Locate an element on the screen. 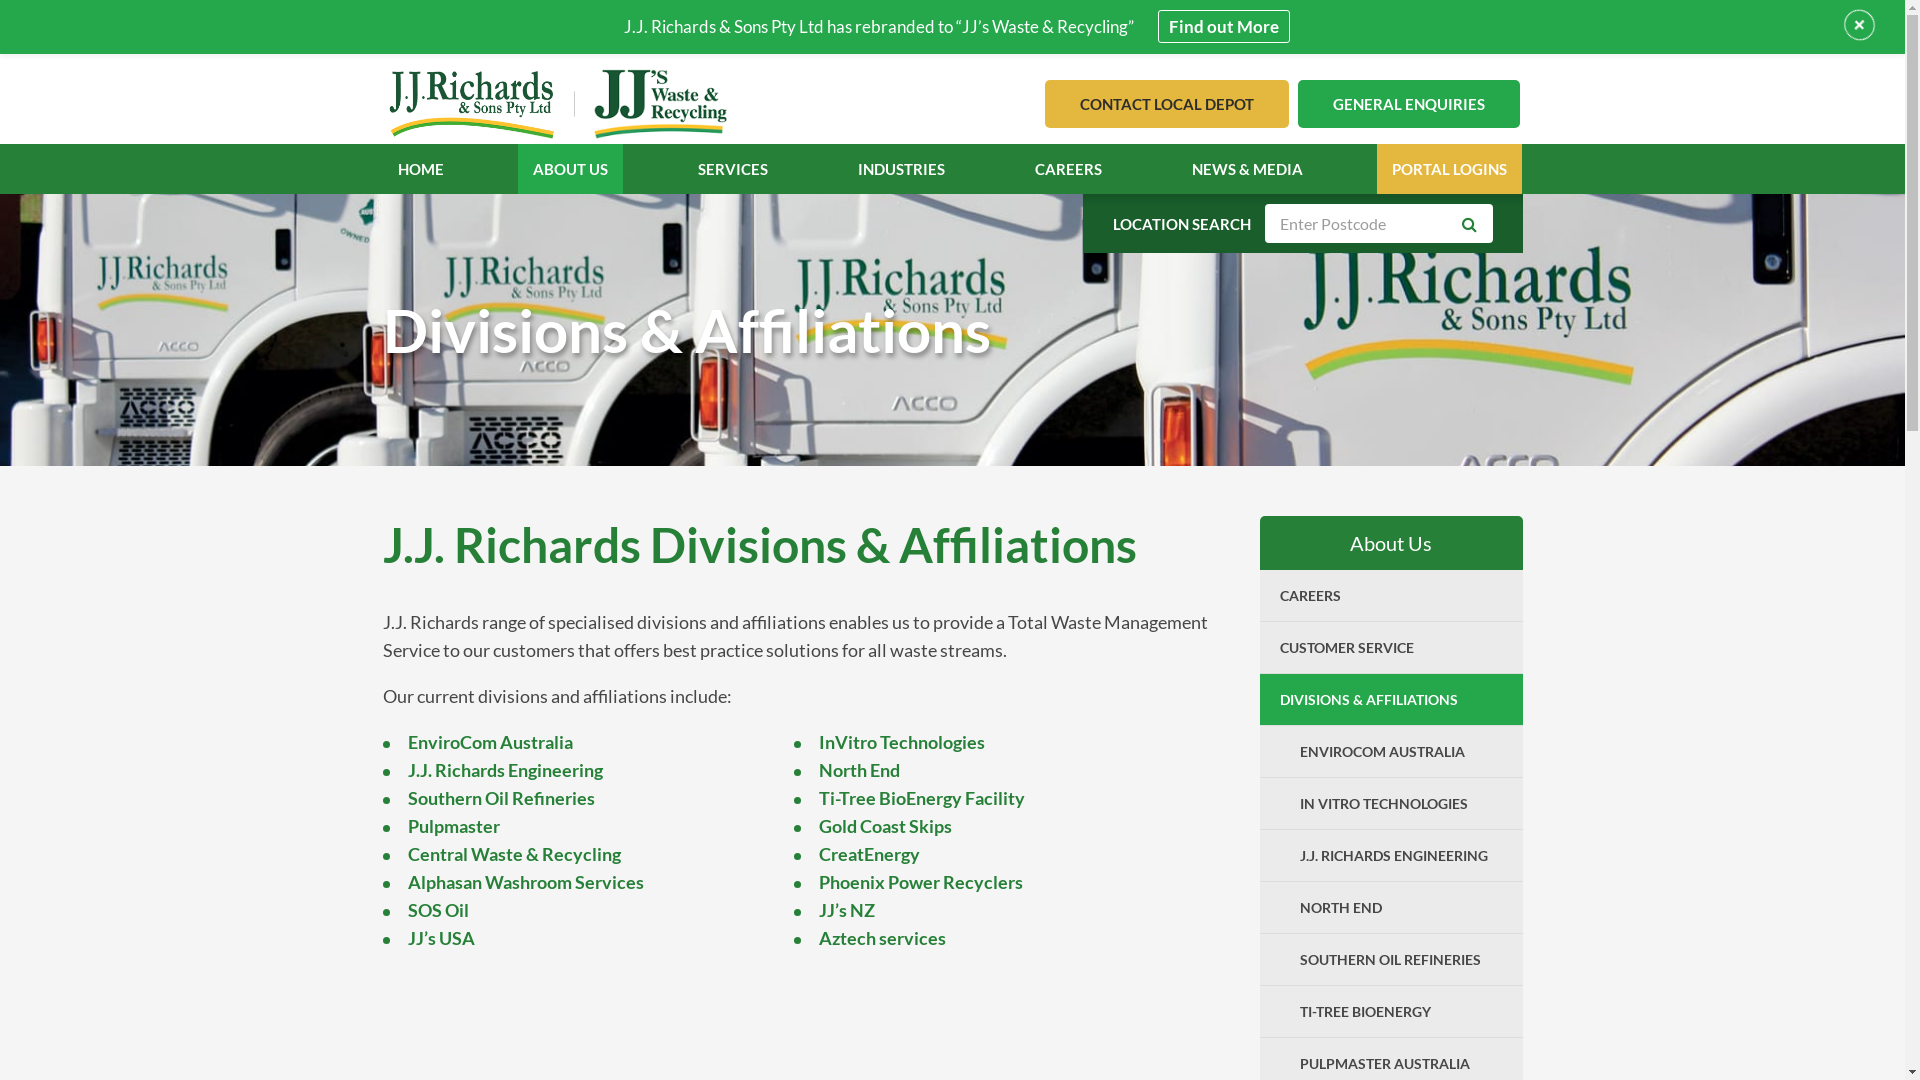 Image resolution: width=1920 pixels, height=1080 pixels. SERVICES is located at coordinates (733, 169).